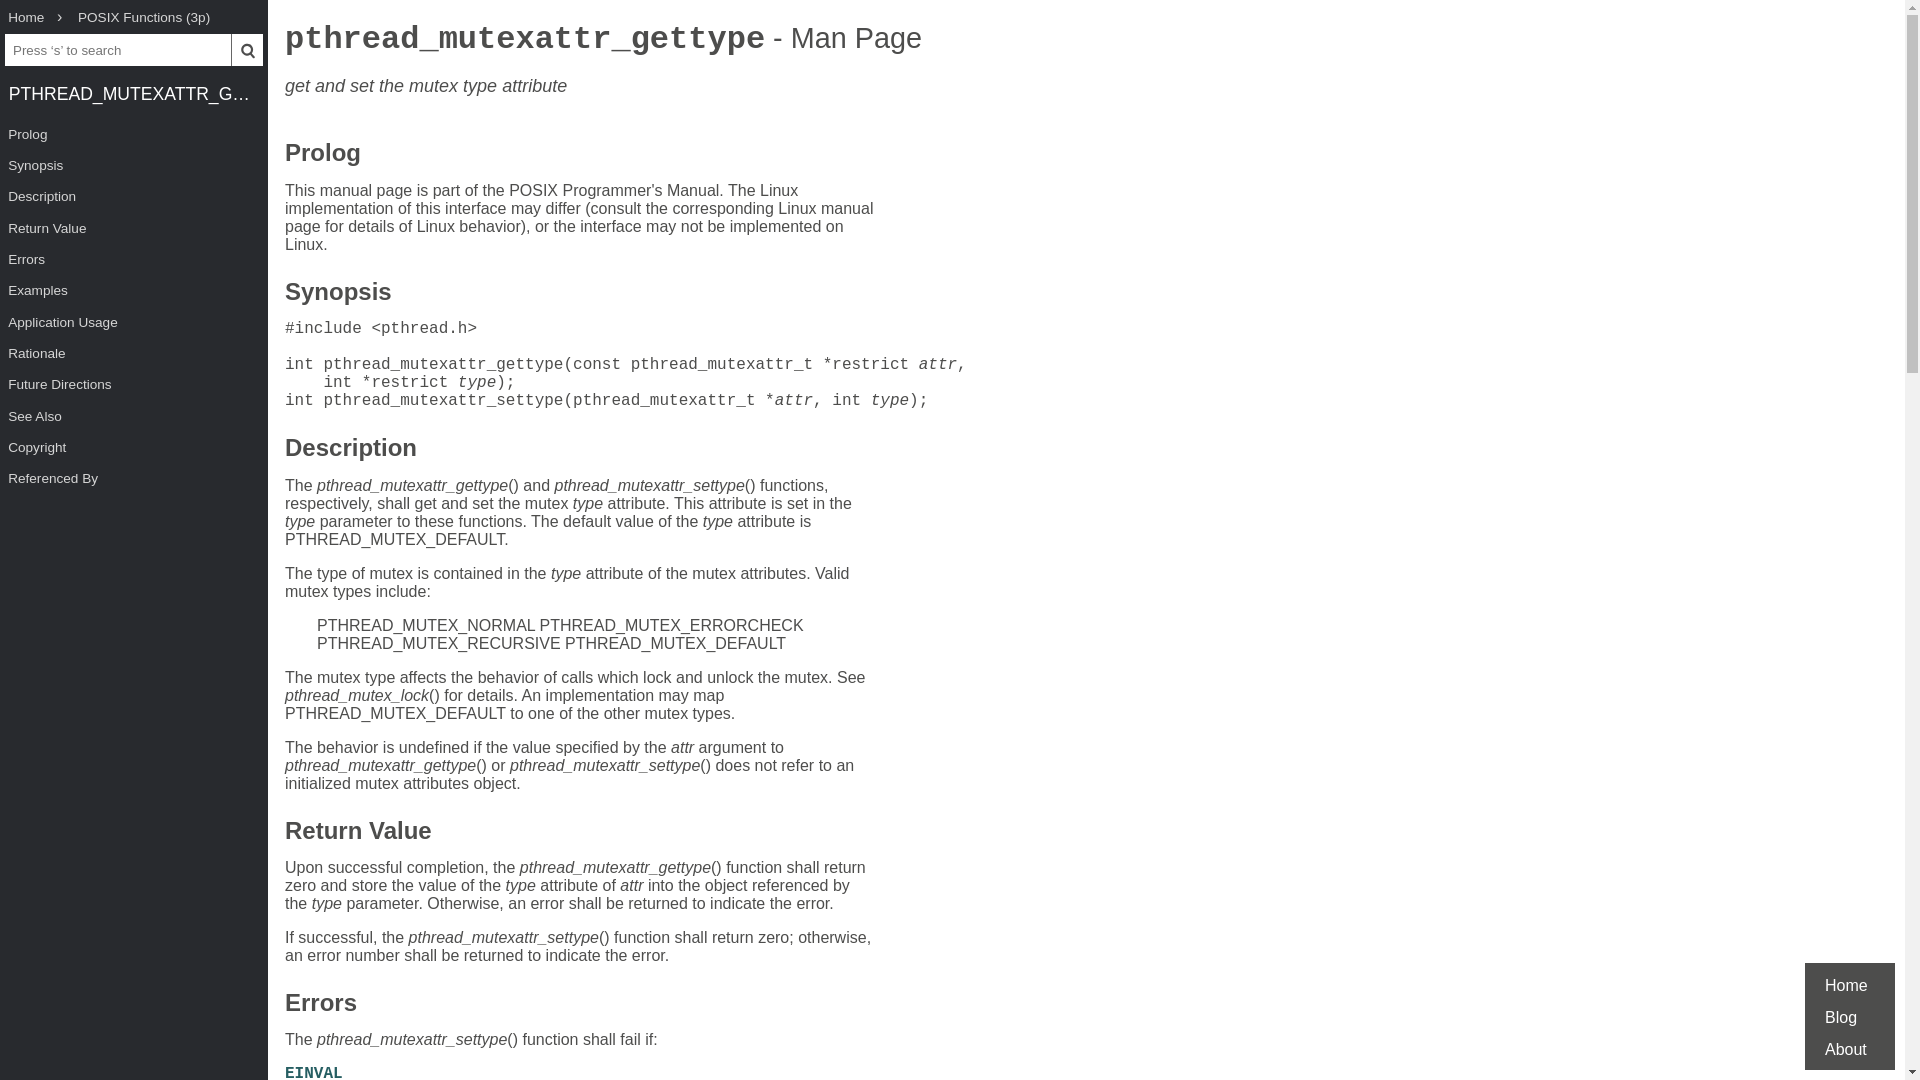 The width and height of the screenshot is (1920, 1080). Describe the element at coordinates (1846, 1050) in the screenshot. I see `About` at that location.